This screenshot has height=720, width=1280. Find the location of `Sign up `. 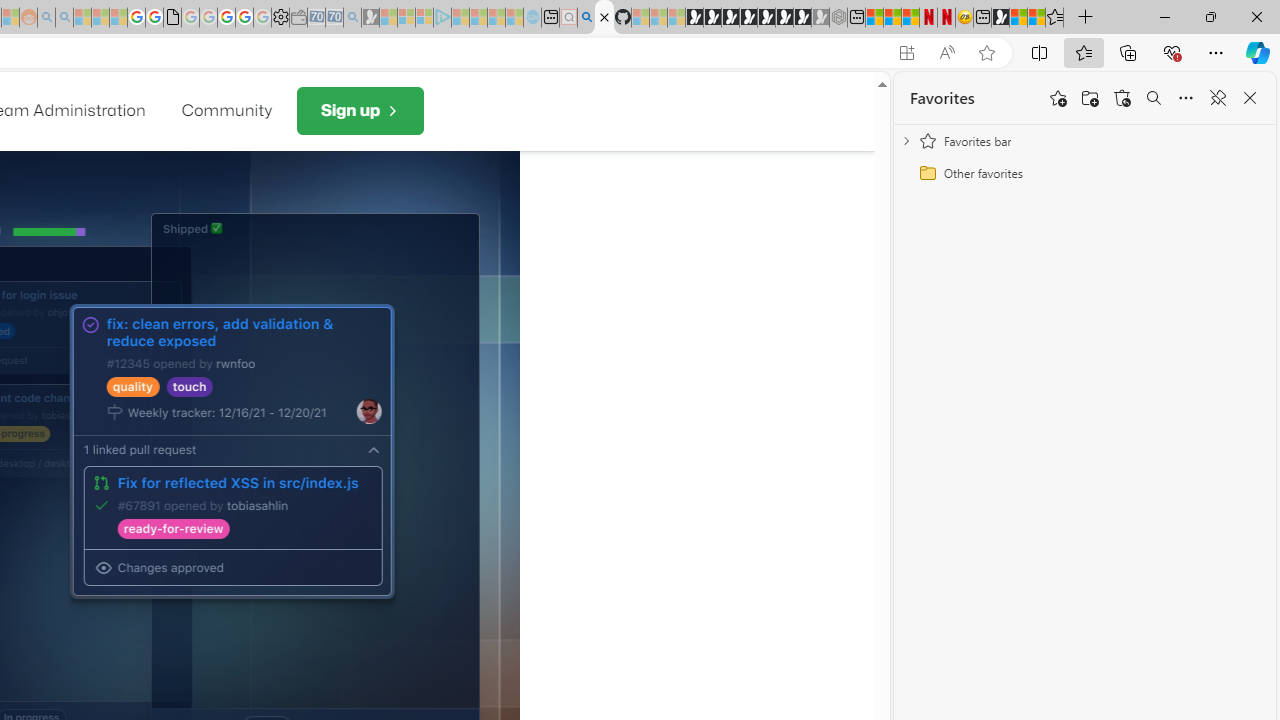

Sign up  is located at coordinates (359, 111).